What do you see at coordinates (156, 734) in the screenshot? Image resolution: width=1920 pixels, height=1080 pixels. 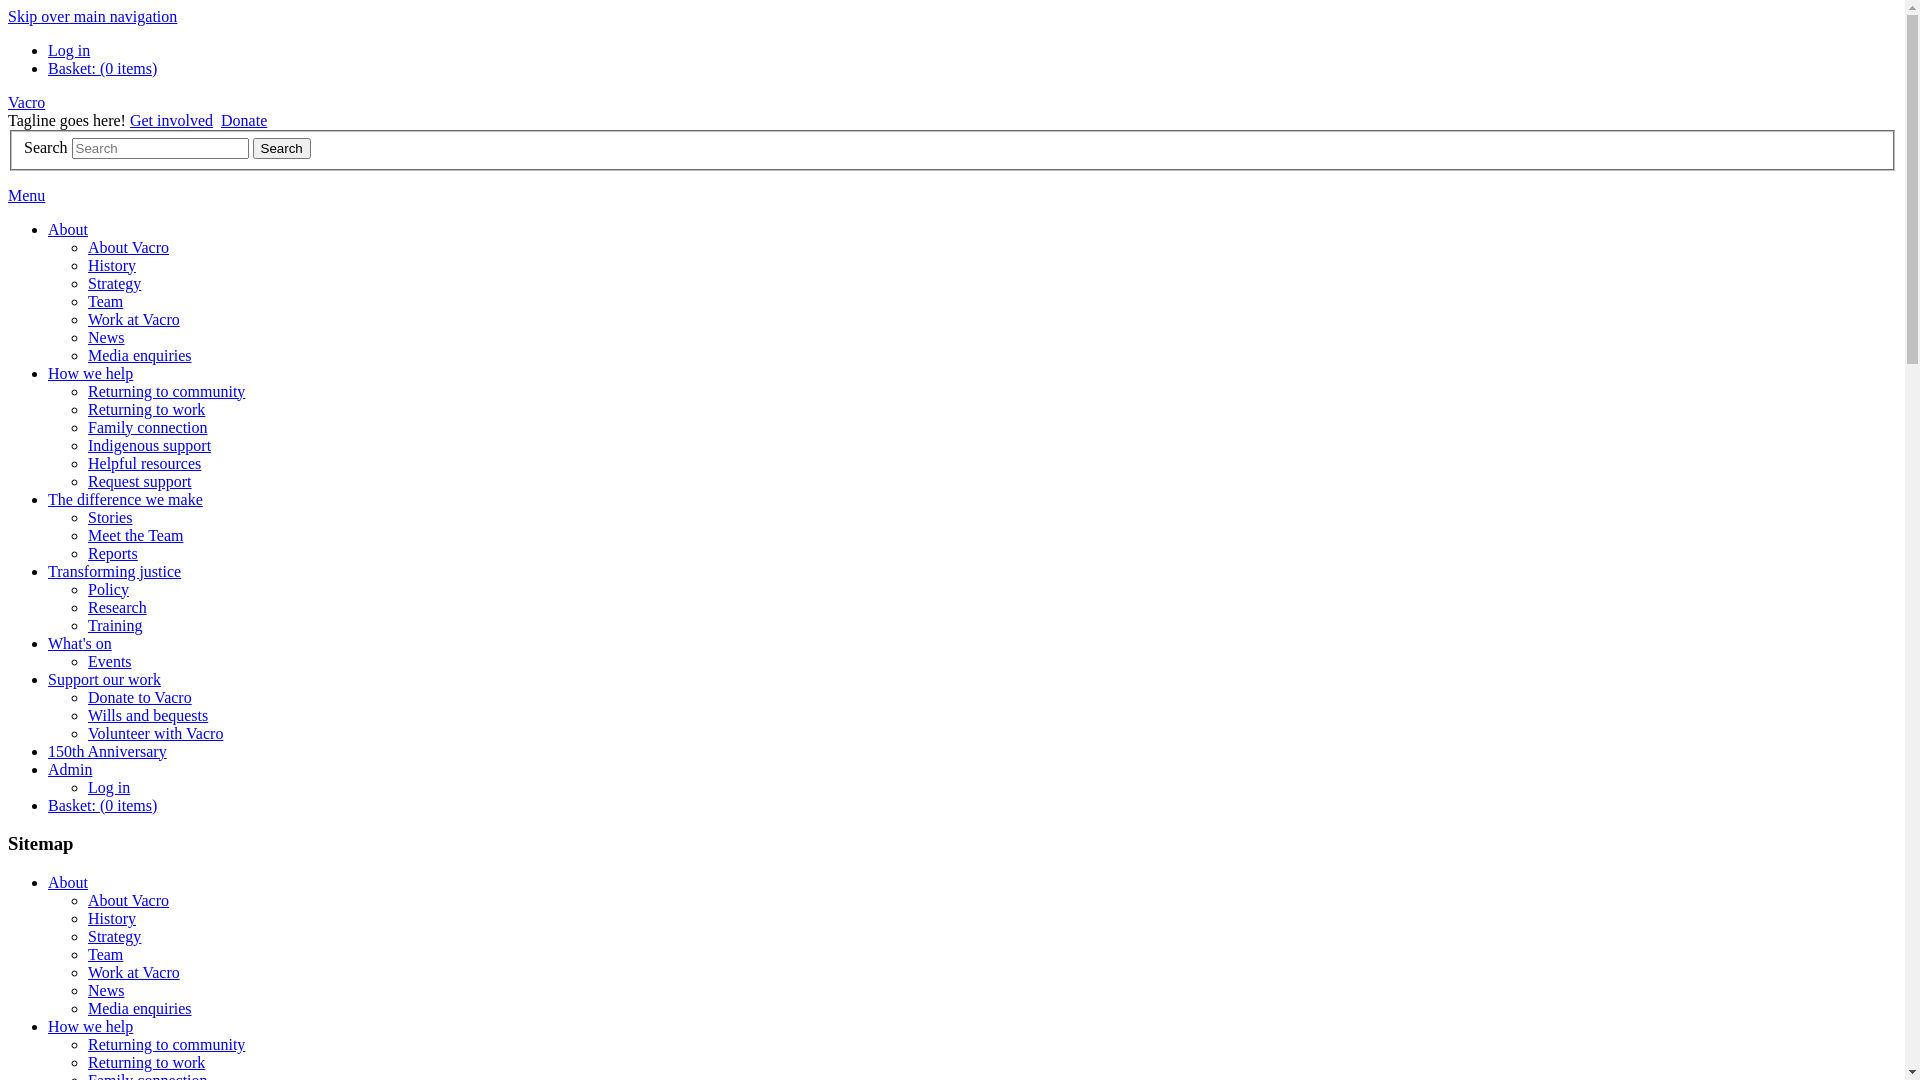 I see `Volunteer with Vacro` at bounding box center [156, 734].